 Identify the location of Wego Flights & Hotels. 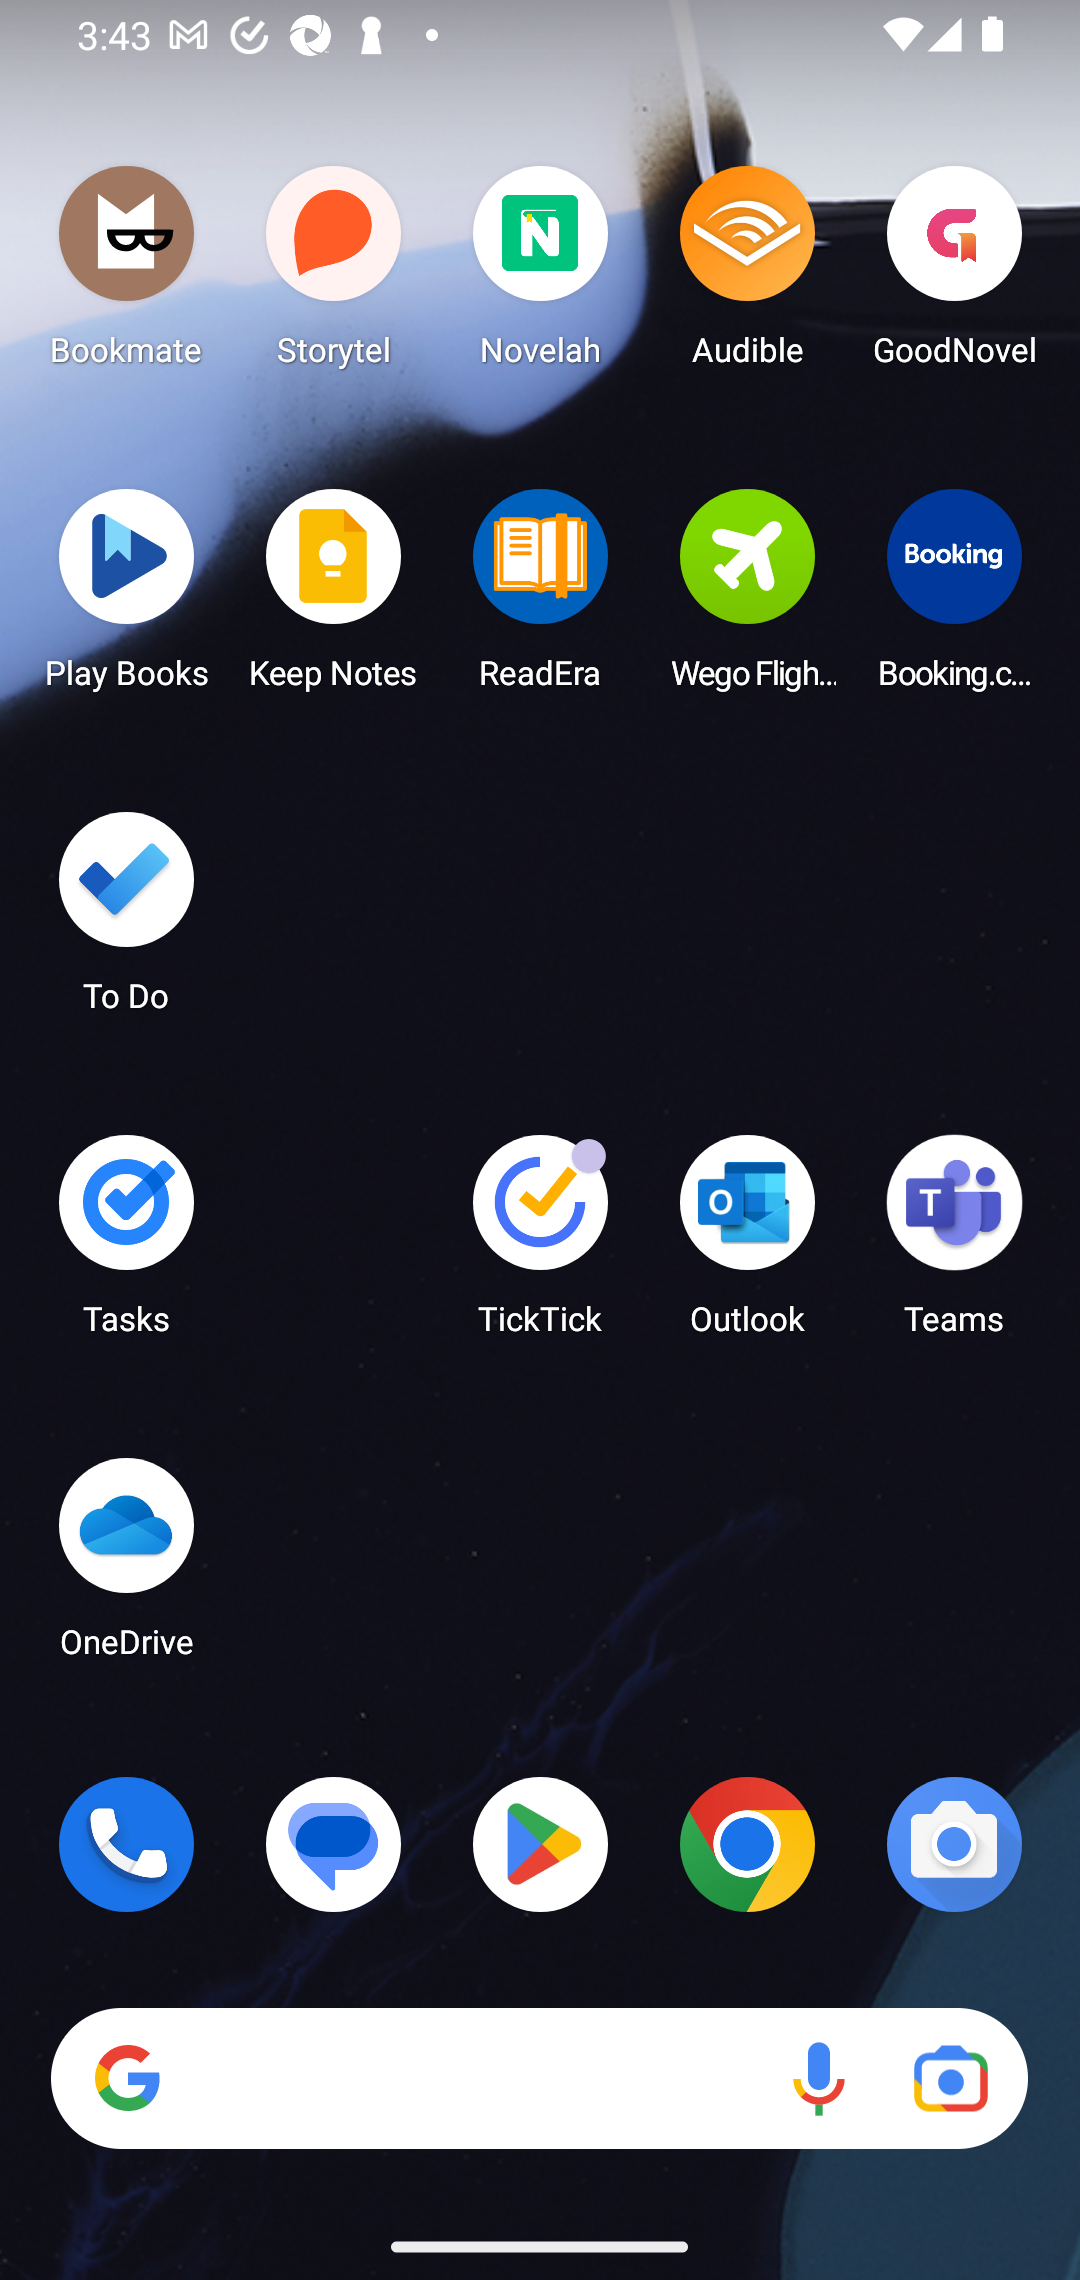
(747, 597).